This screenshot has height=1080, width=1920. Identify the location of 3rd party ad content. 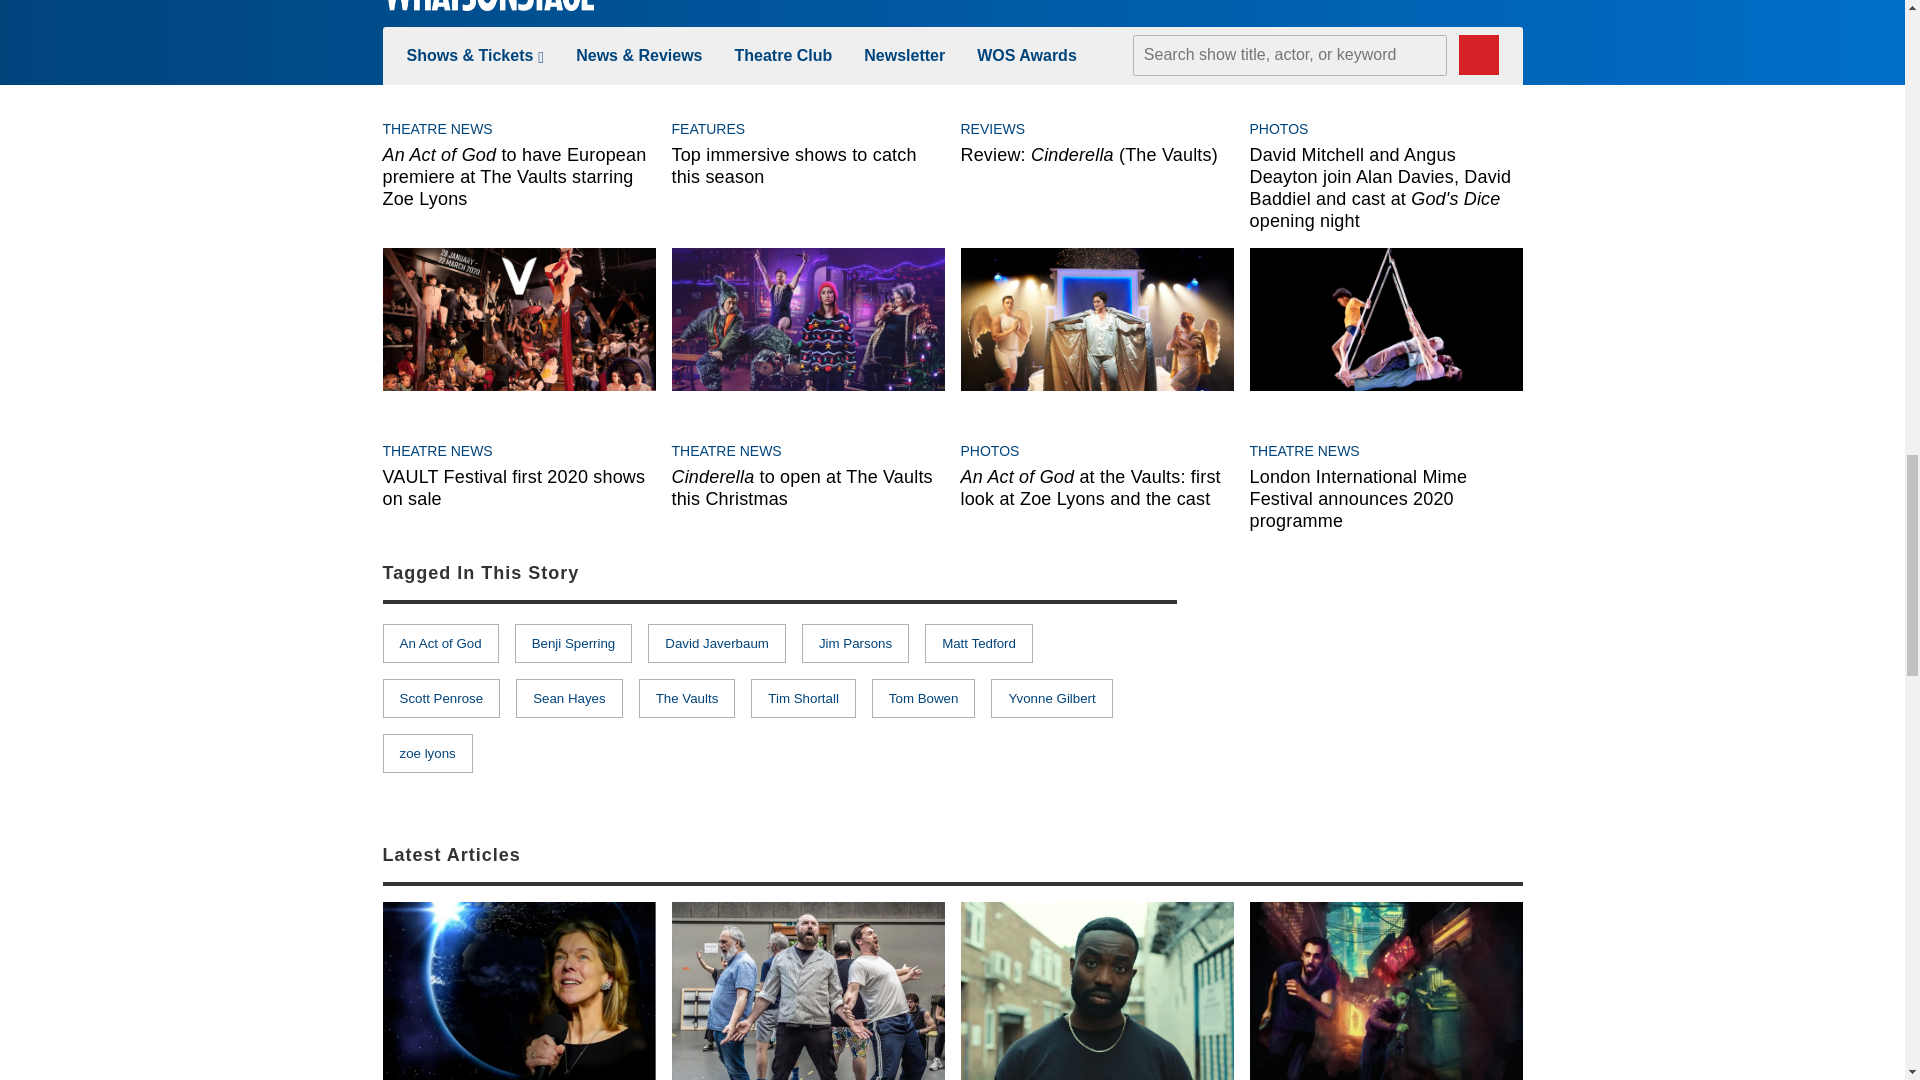
(1372, 672).